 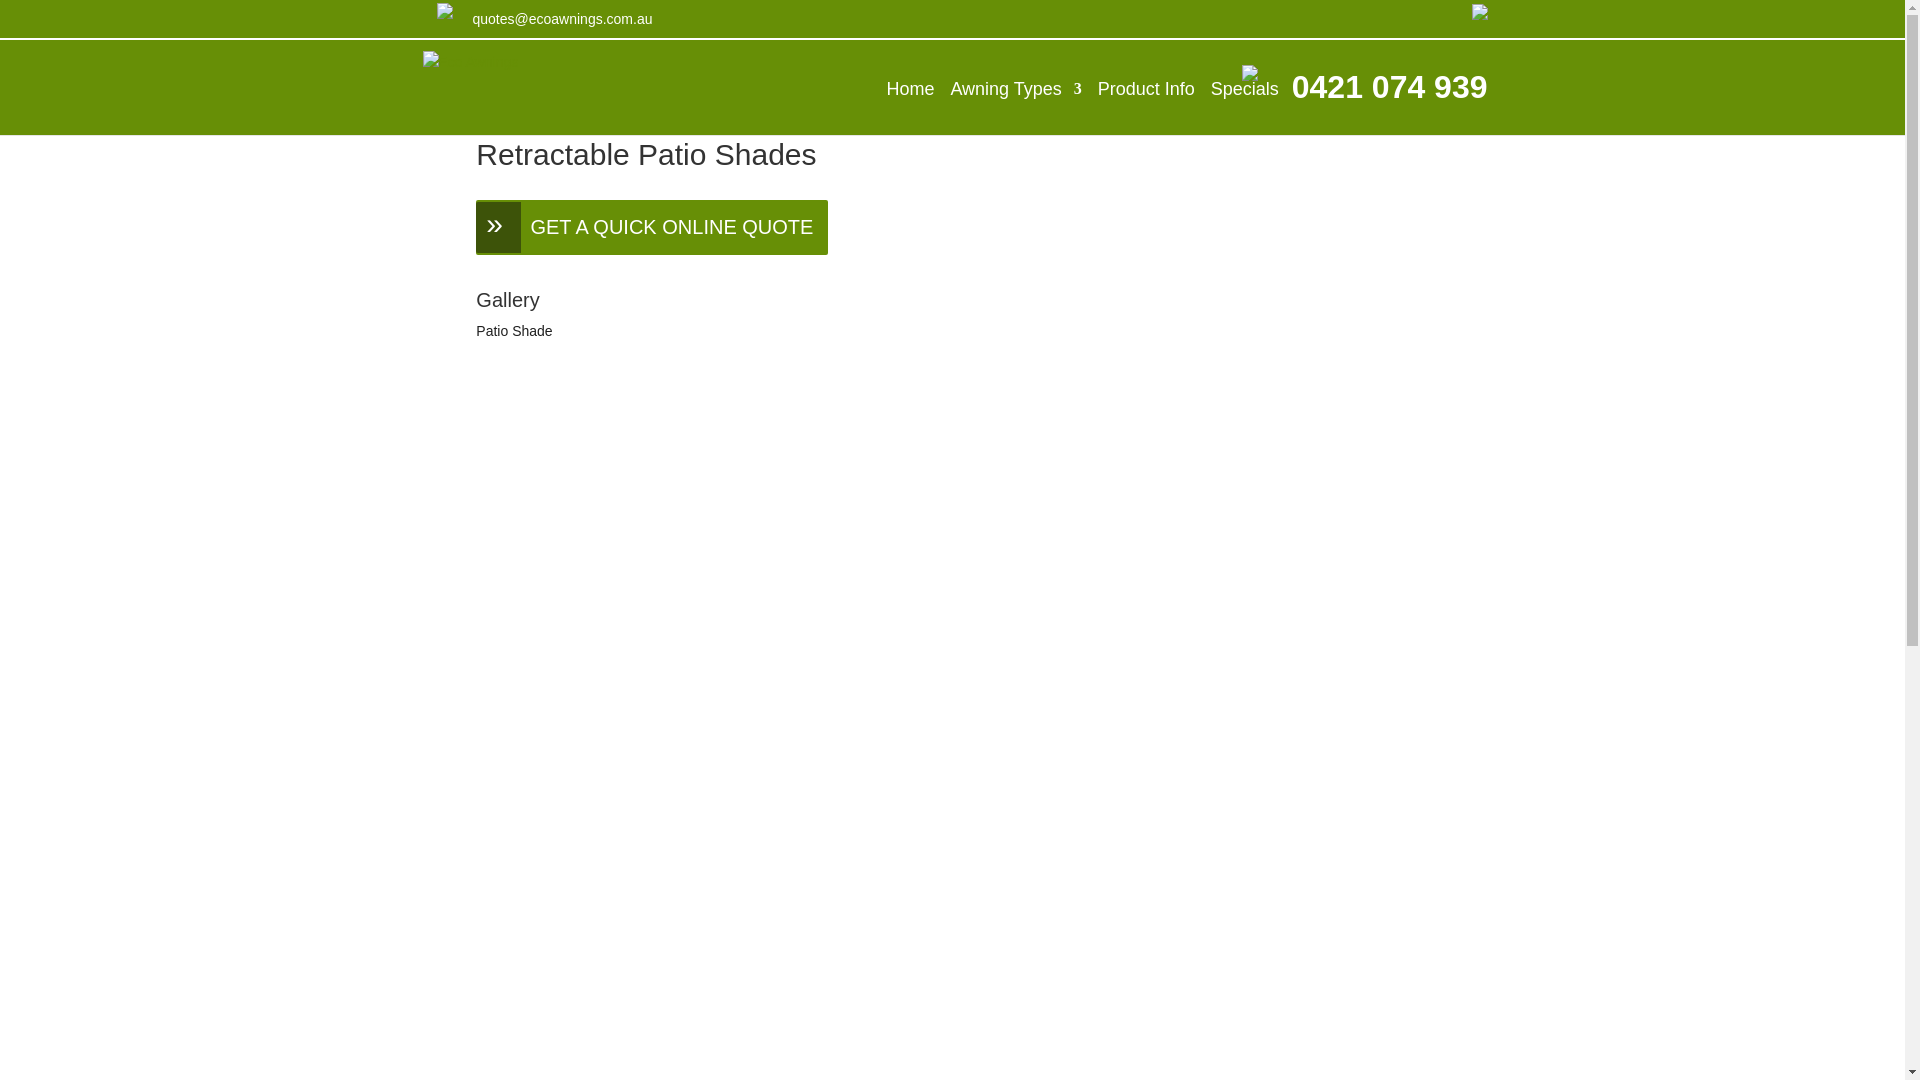 I want to click on 0421 074 939, so click(x=1390, y=87).